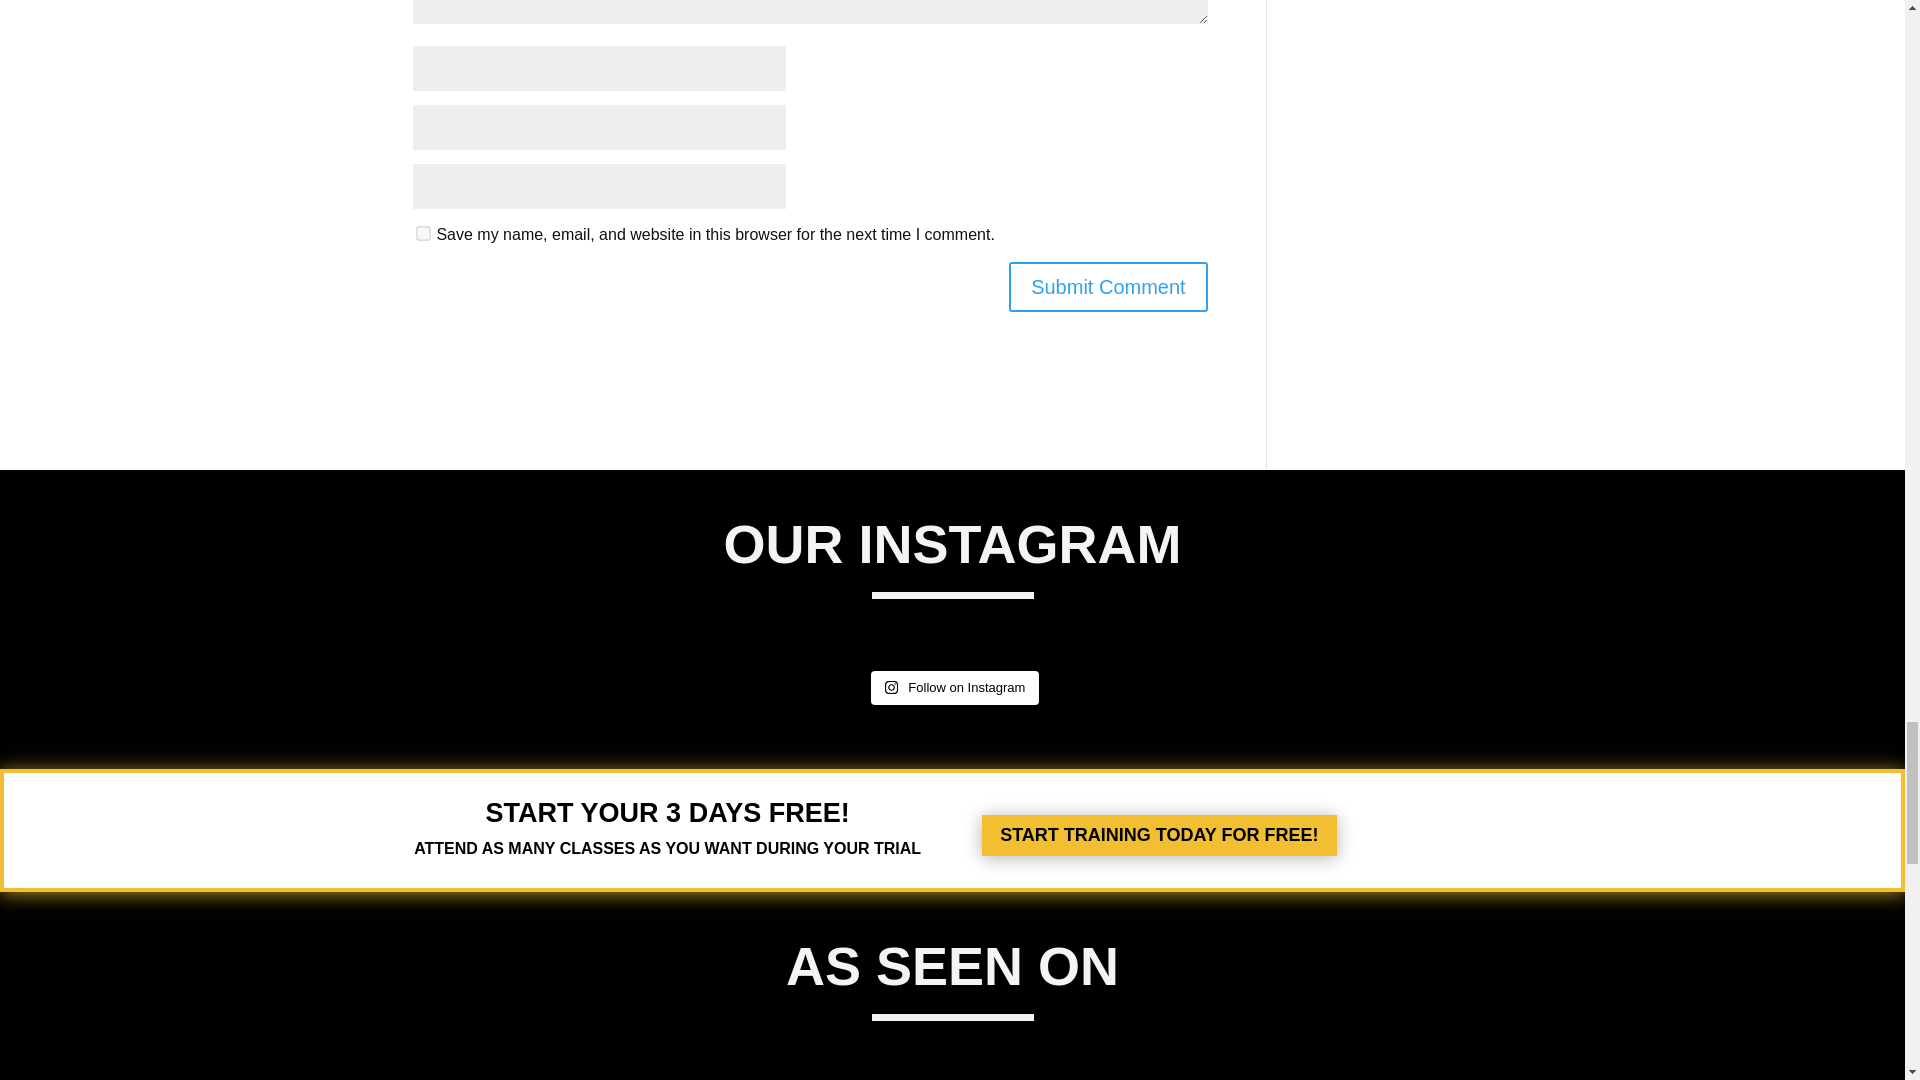 This screenshot has width=1920, height=1080. I want to click on Submit Comment, so click(1108, 287).